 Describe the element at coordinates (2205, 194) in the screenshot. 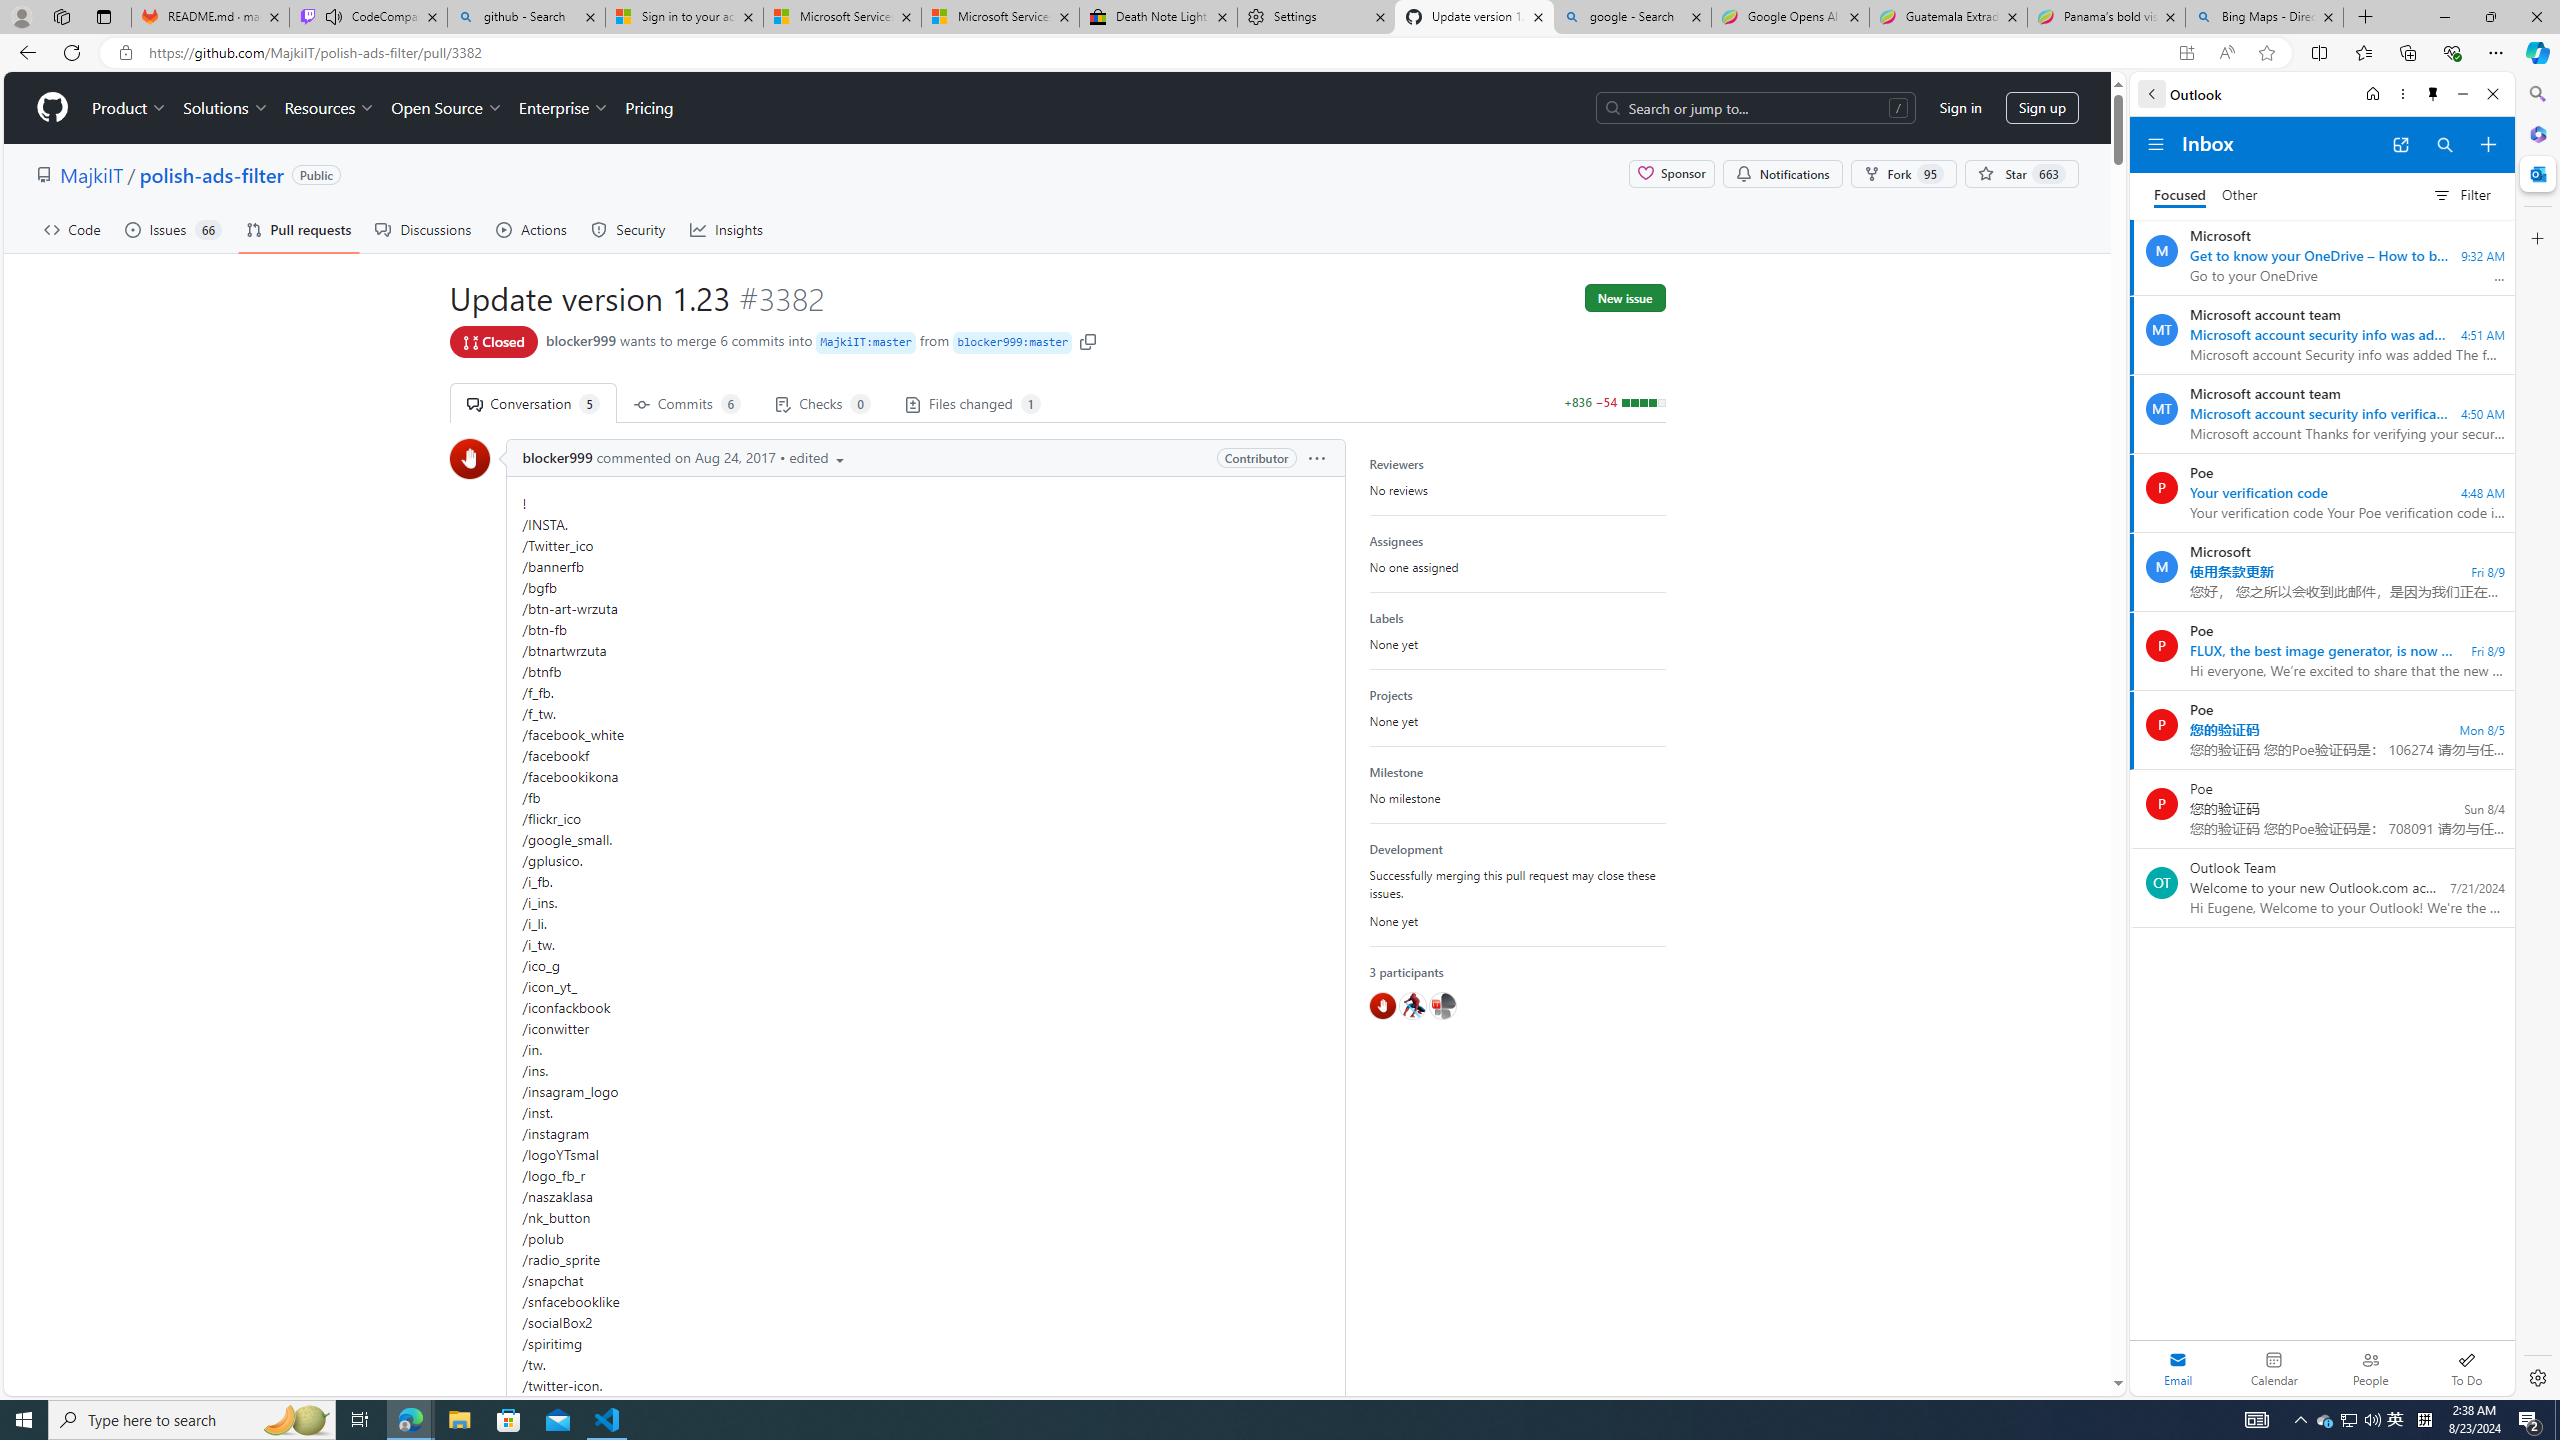

I see `Focused Inbox, toggle to go to Other Inbox` at that location.